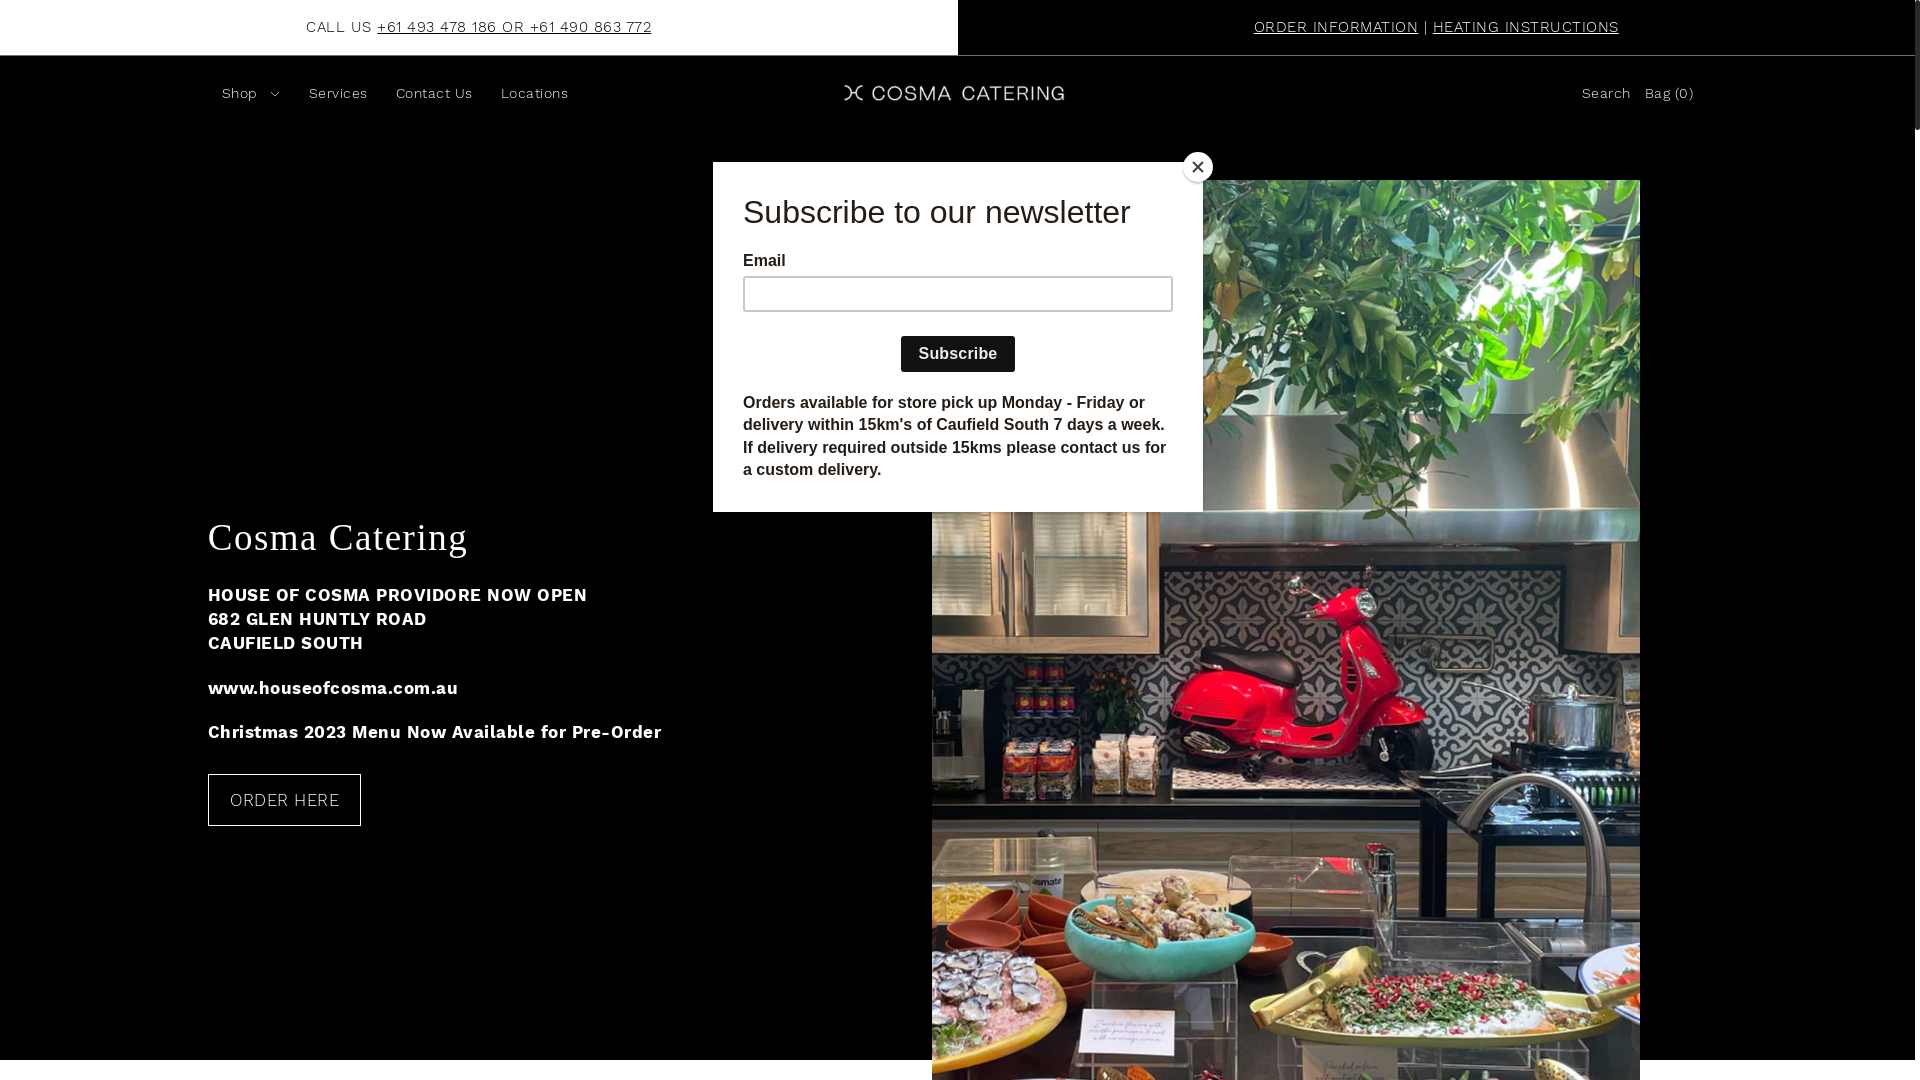 The height and width of the screenshot is (1080, 1920). What do you see at coordinates (252, 93) in the screenshot?
I see `Shop` at bounding box center [252, 93].